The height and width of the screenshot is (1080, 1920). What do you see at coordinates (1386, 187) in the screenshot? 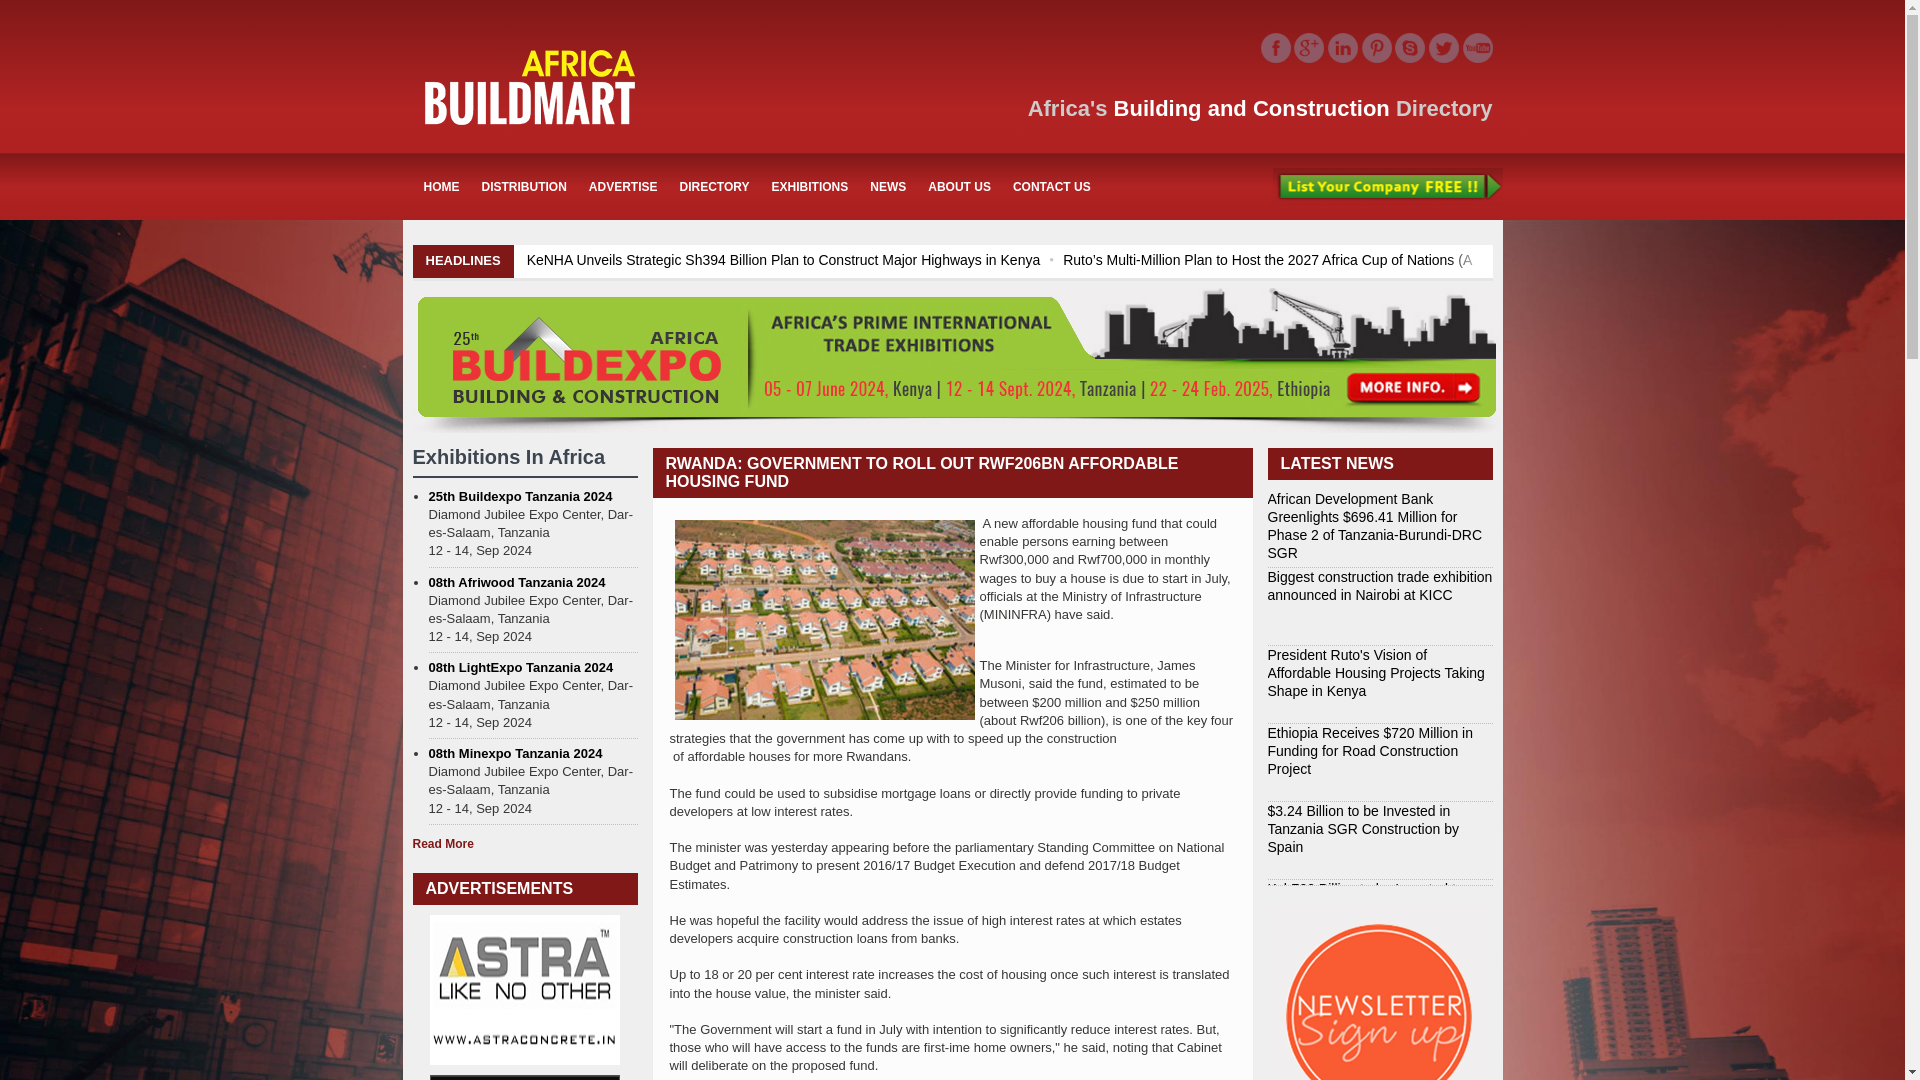
I see `List Your Company Free` at bounding box center [1386, 187].